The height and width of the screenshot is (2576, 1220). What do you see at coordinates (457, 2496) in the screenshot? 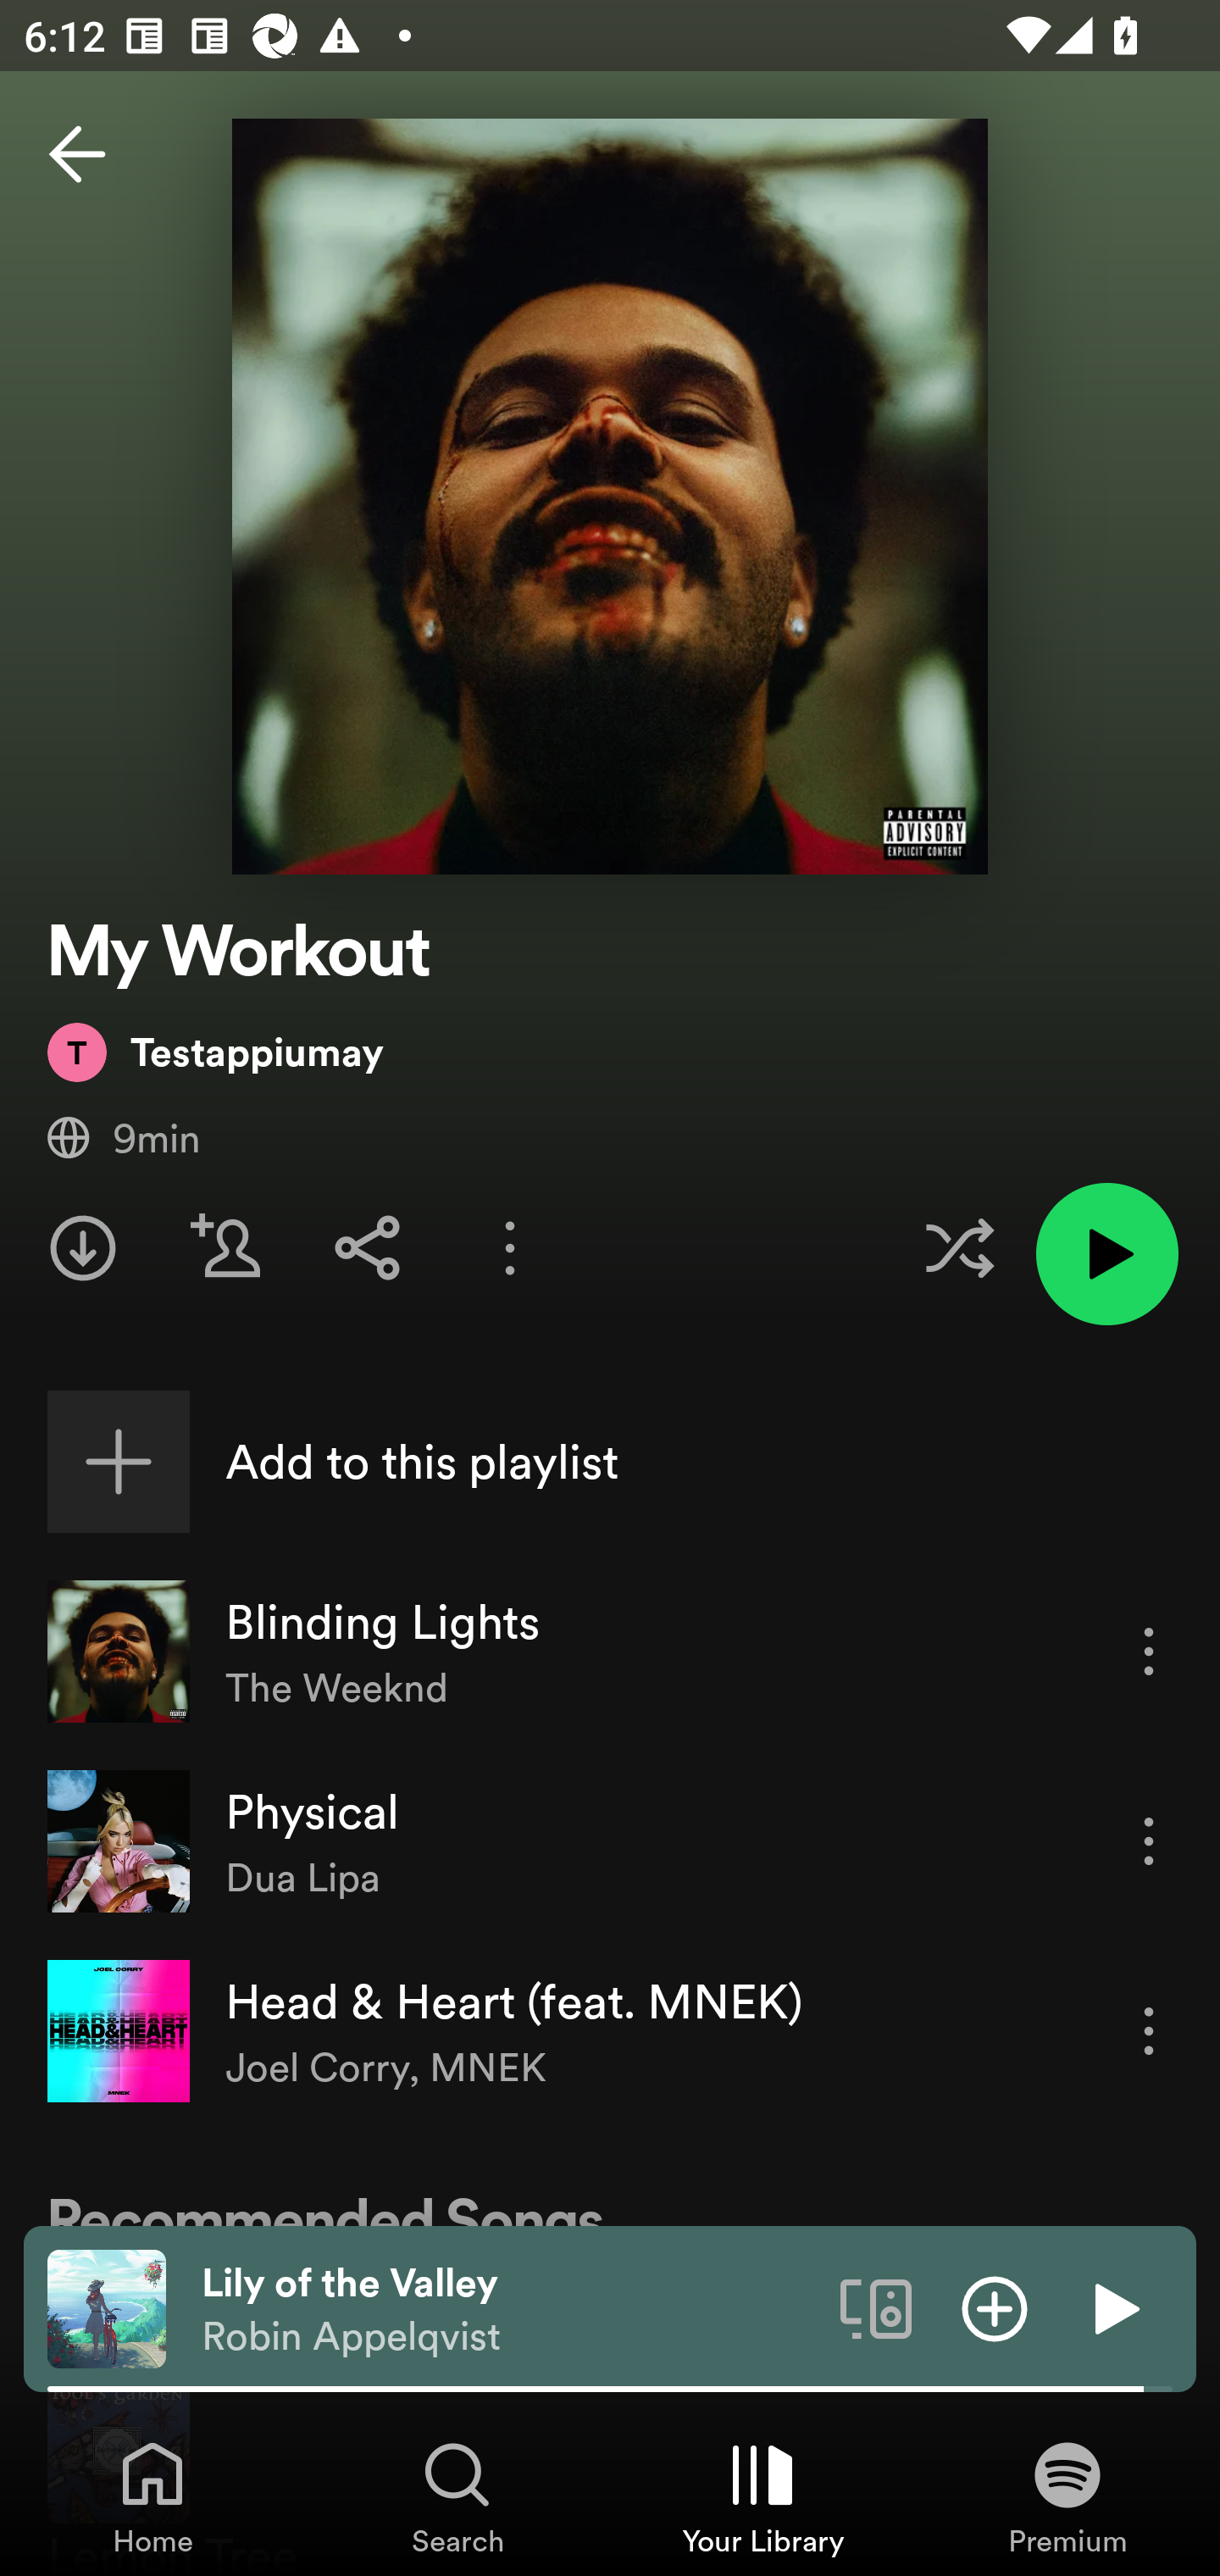
I see `Search, Tab 2 of 4 Search Search` at bounding box center [457, 2496].